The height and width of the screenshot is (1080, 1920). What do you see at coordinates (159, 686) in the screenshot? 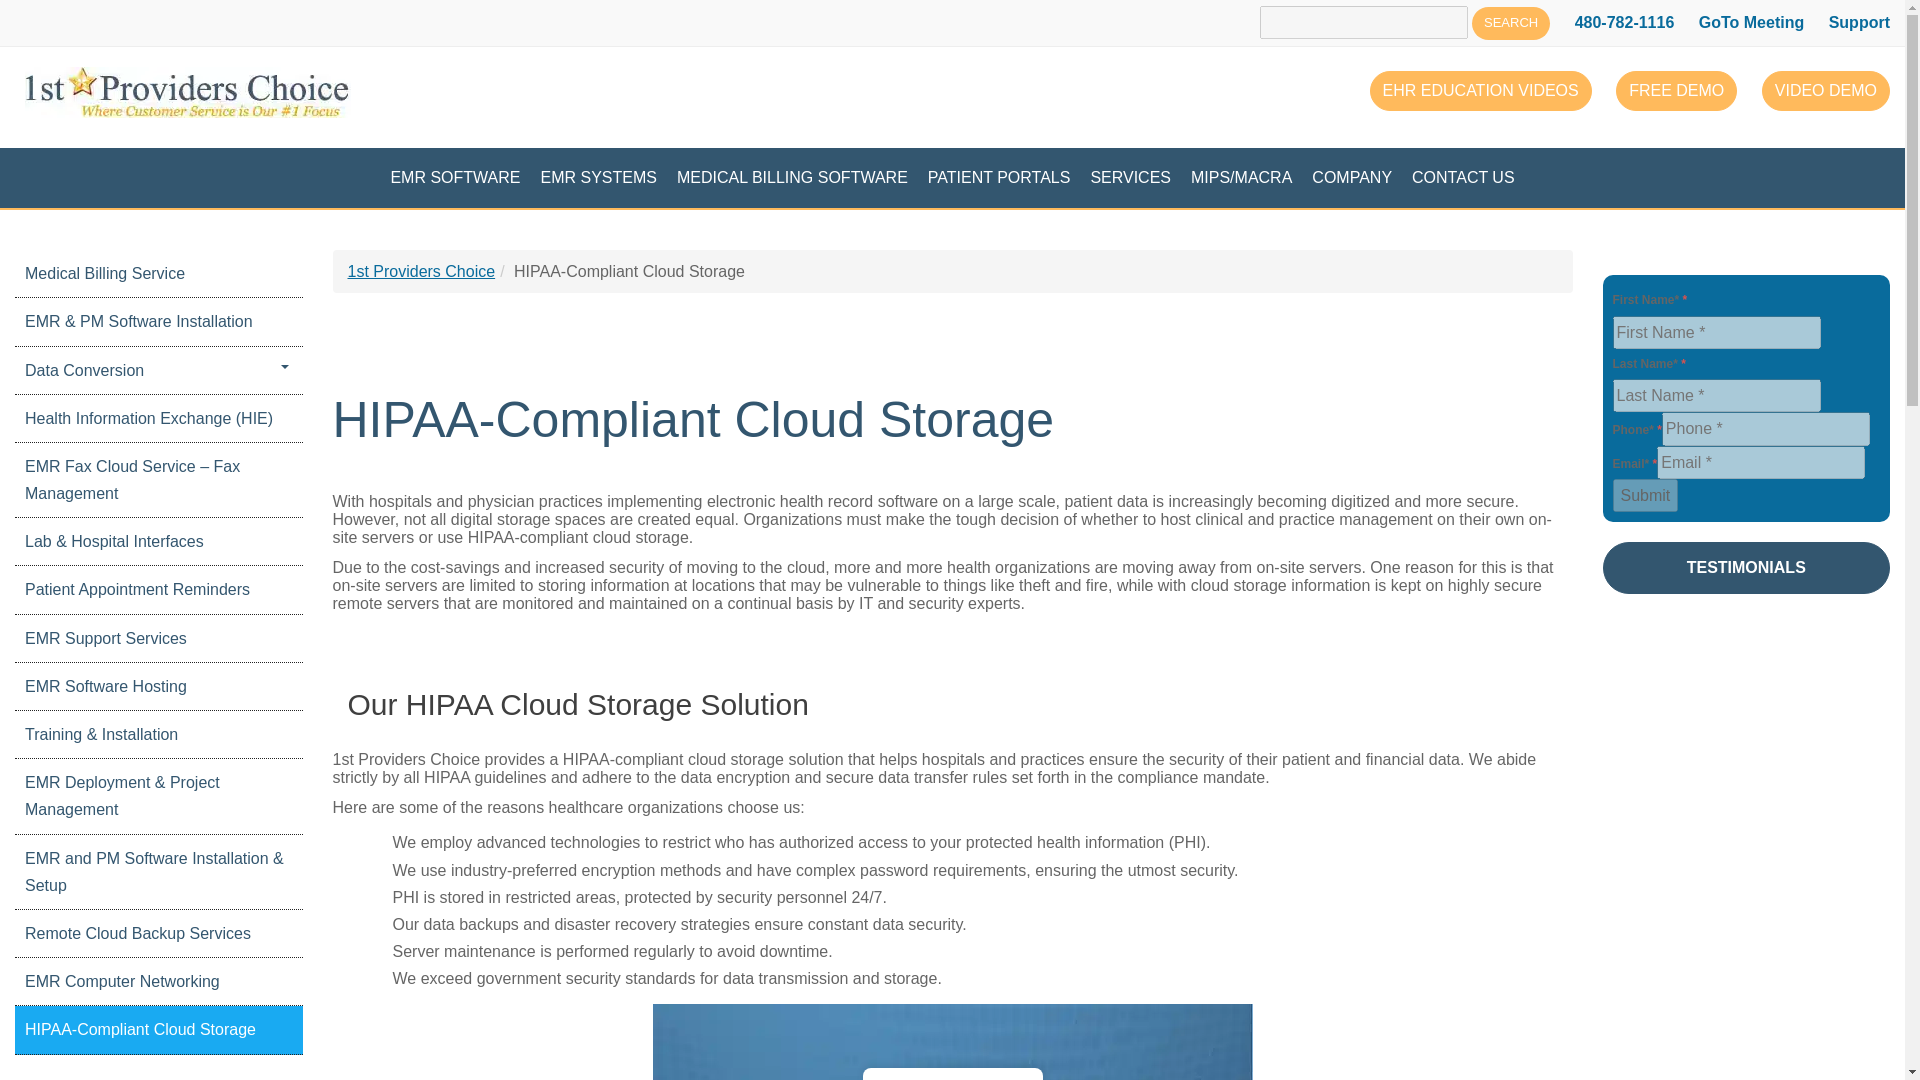
I see `EMR Software Hosting` at bounding box center [159, 686].